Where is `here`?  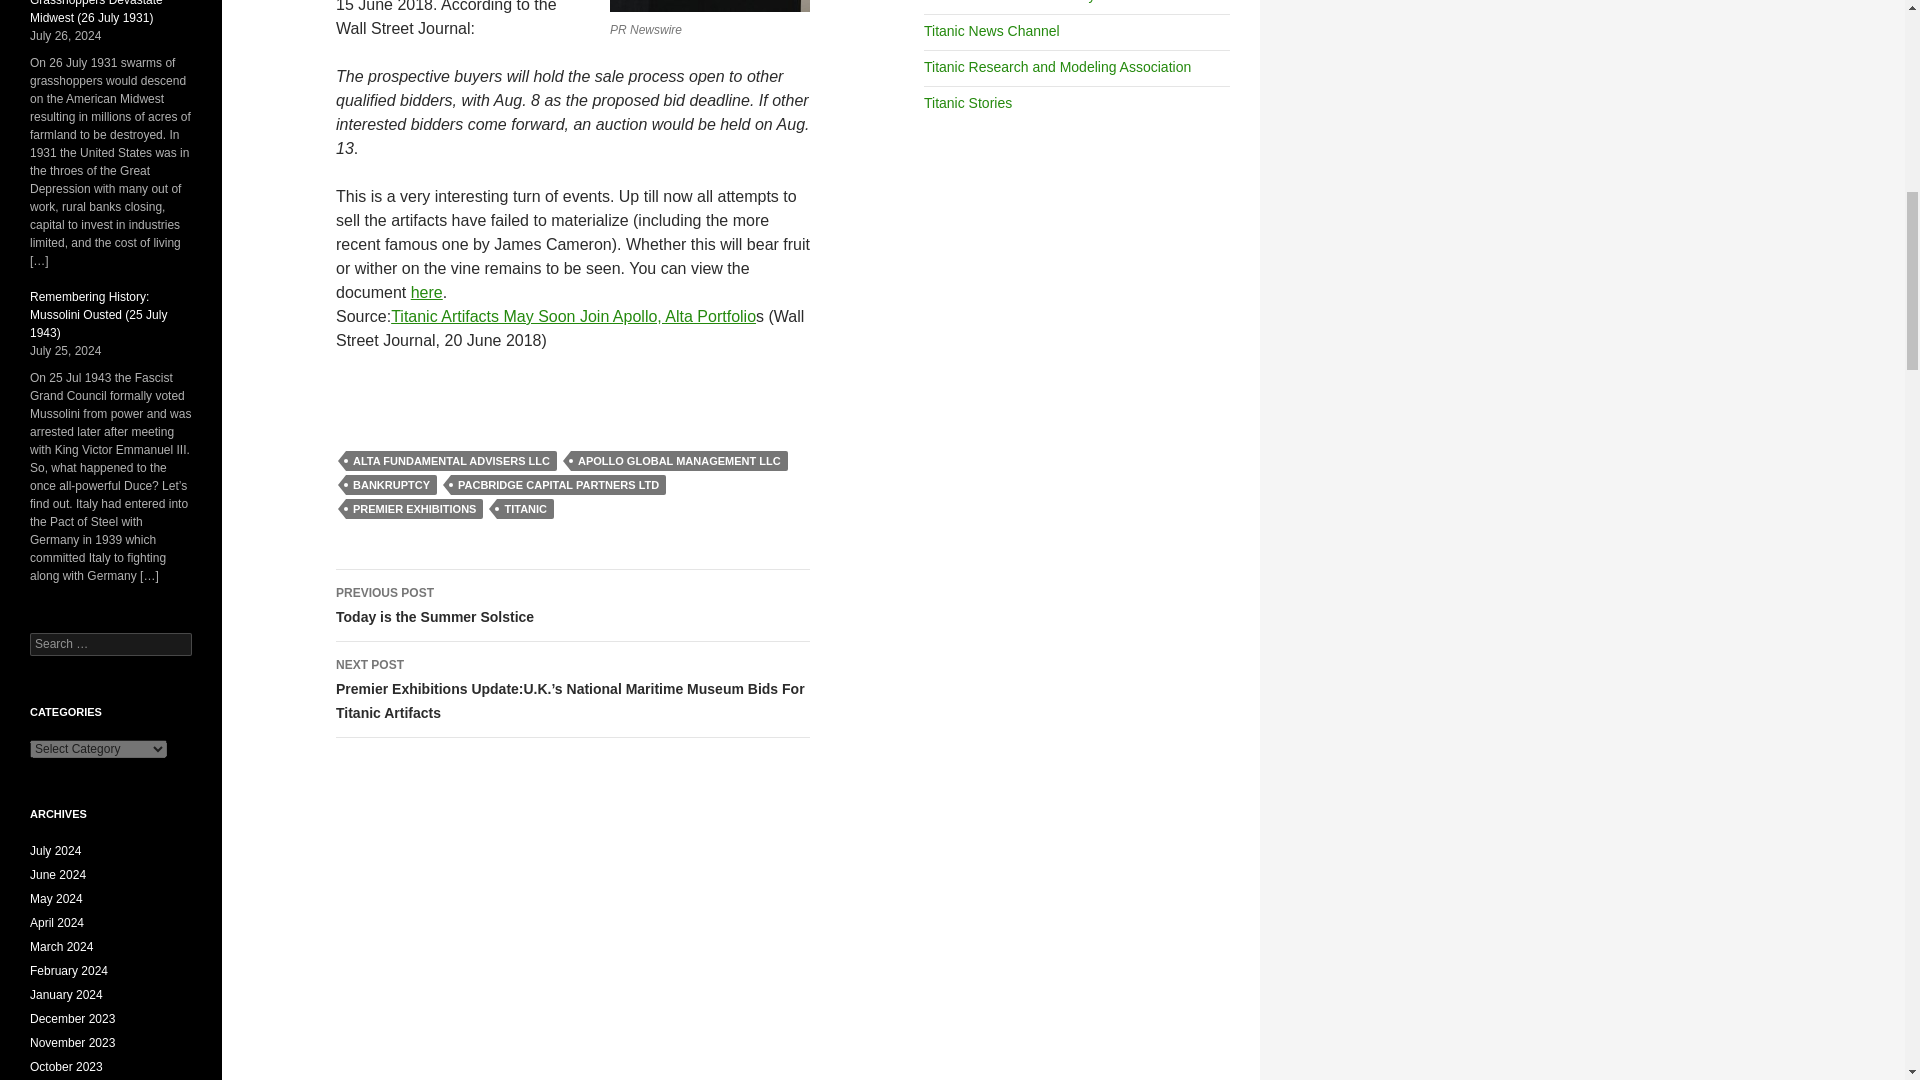
here is located at coordinates (426, 292).